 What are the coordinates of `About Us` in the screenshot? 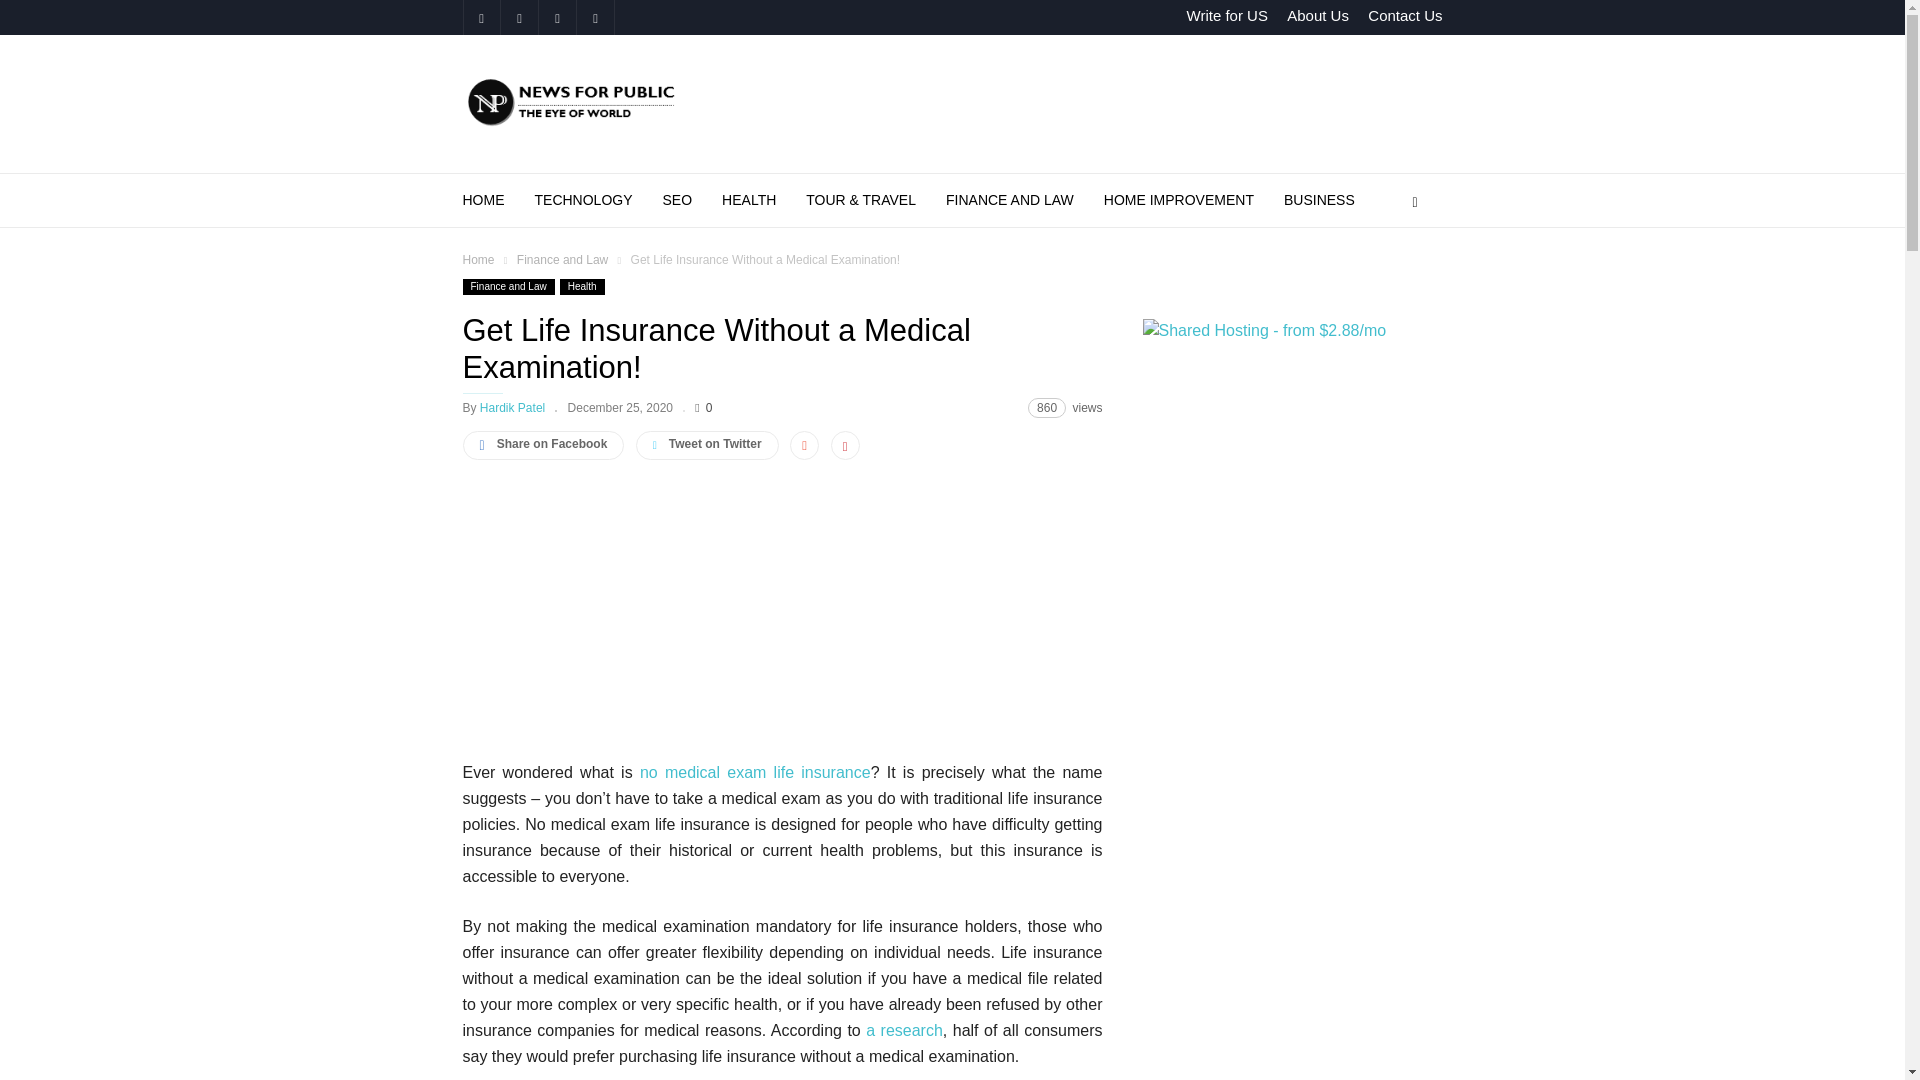 It's located at (1318, 14).